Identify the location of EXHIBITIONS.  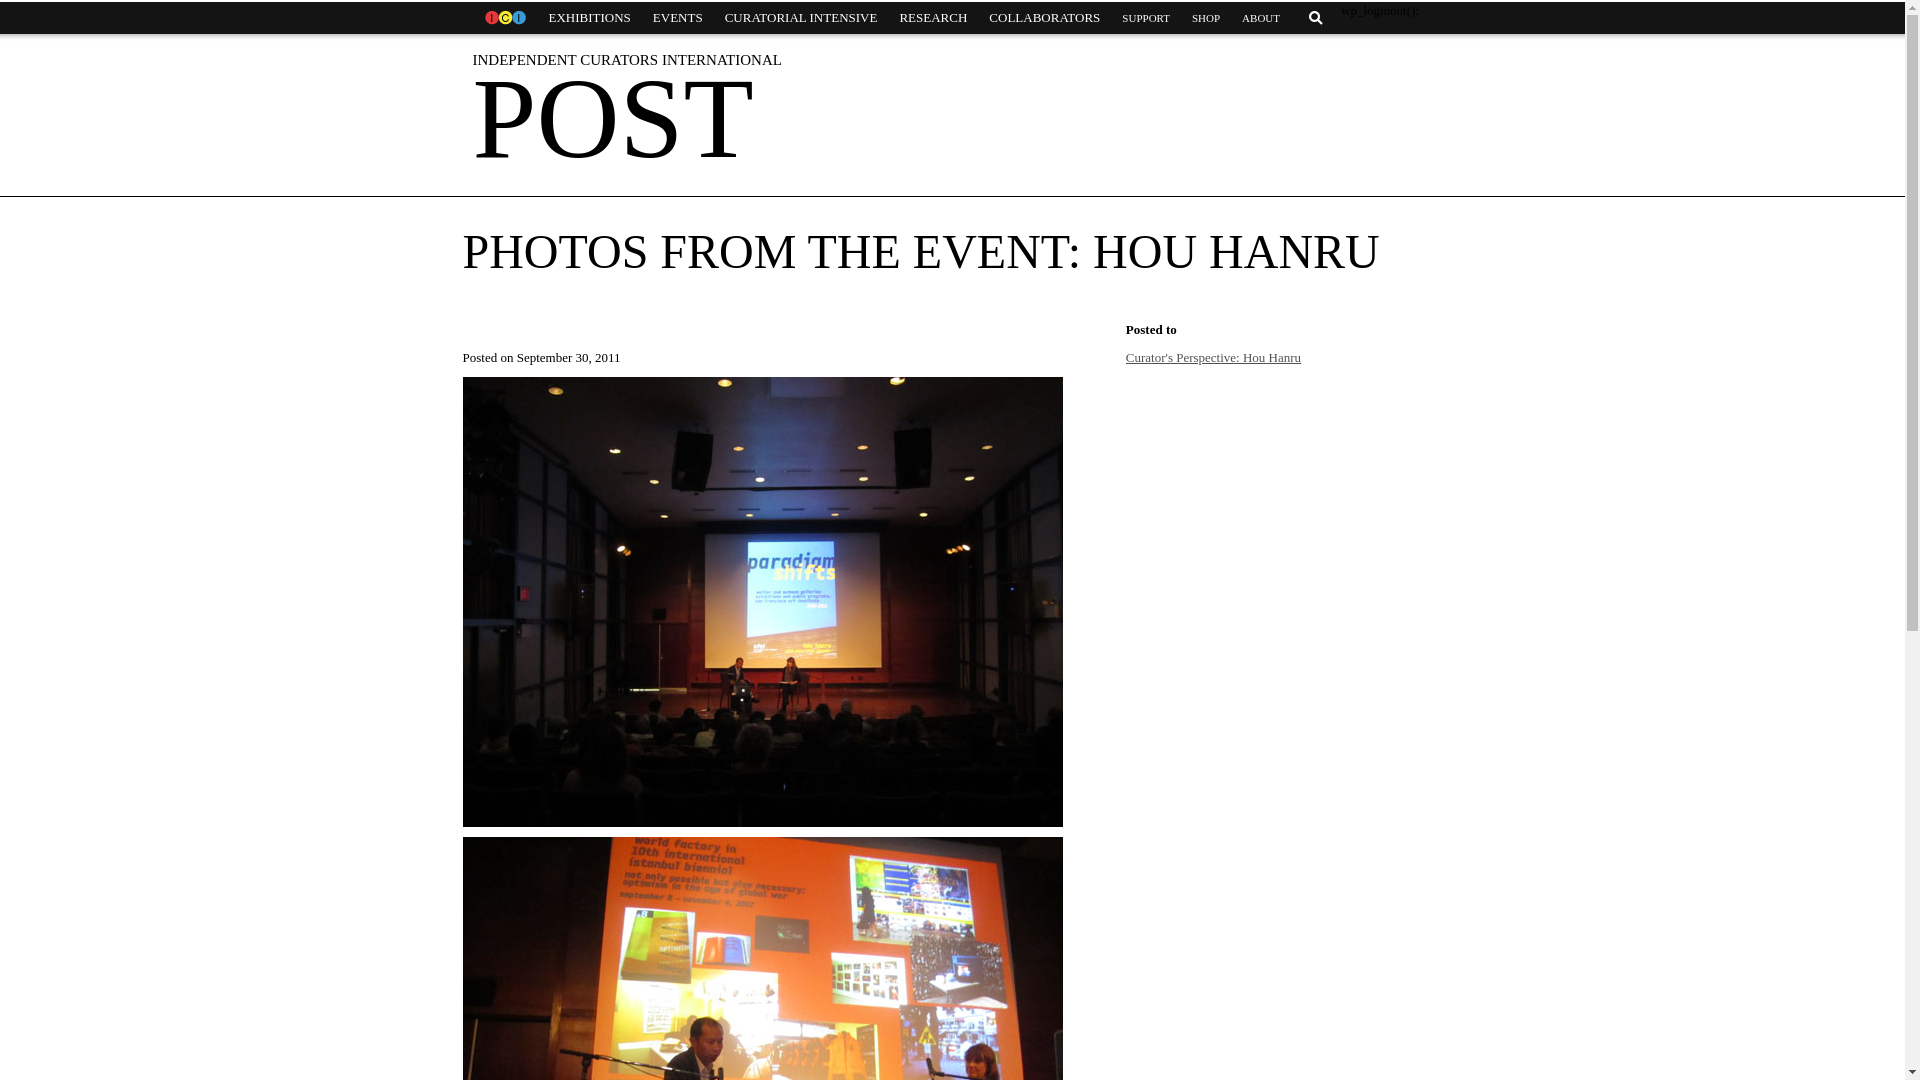
(589, 18).